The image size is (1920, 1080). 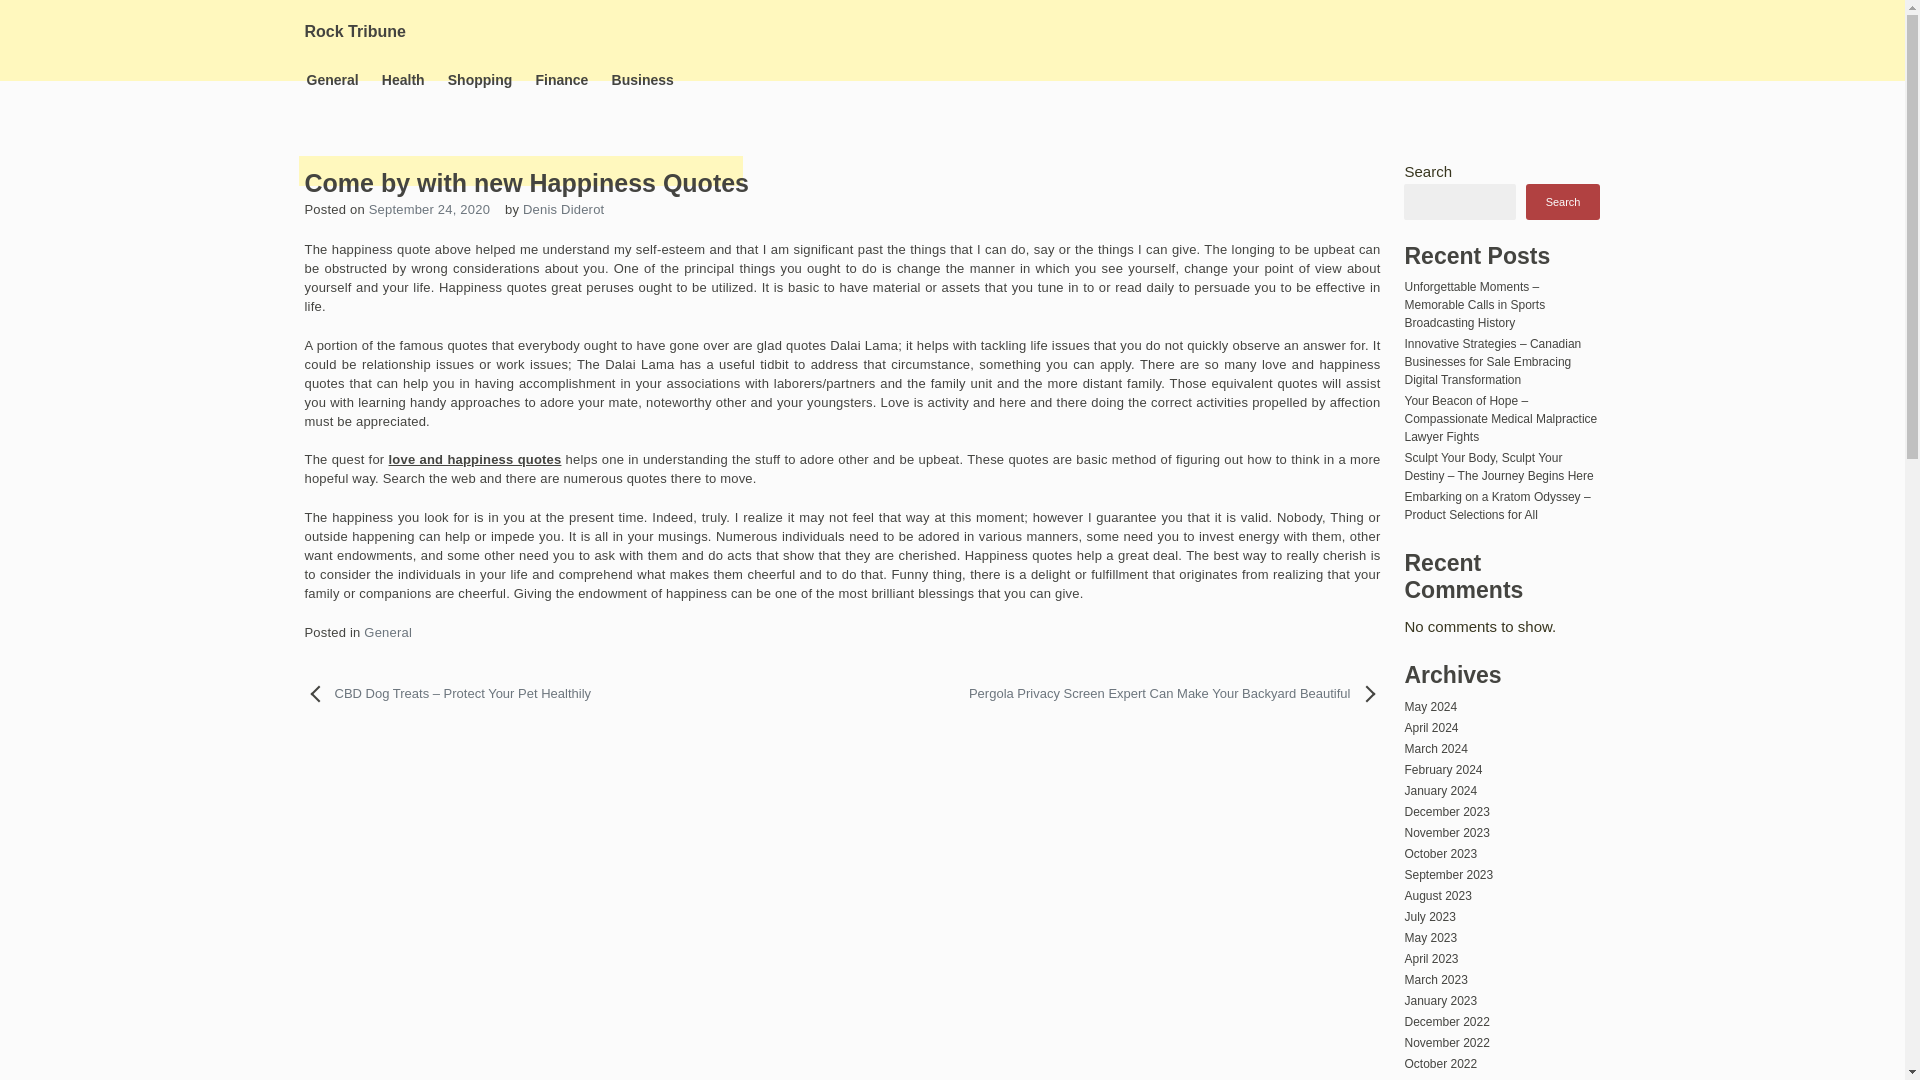 What do you see at coordinates (1430, 706) in the screenshot?
I see `May 2024` at bounding box center [1430, 706].